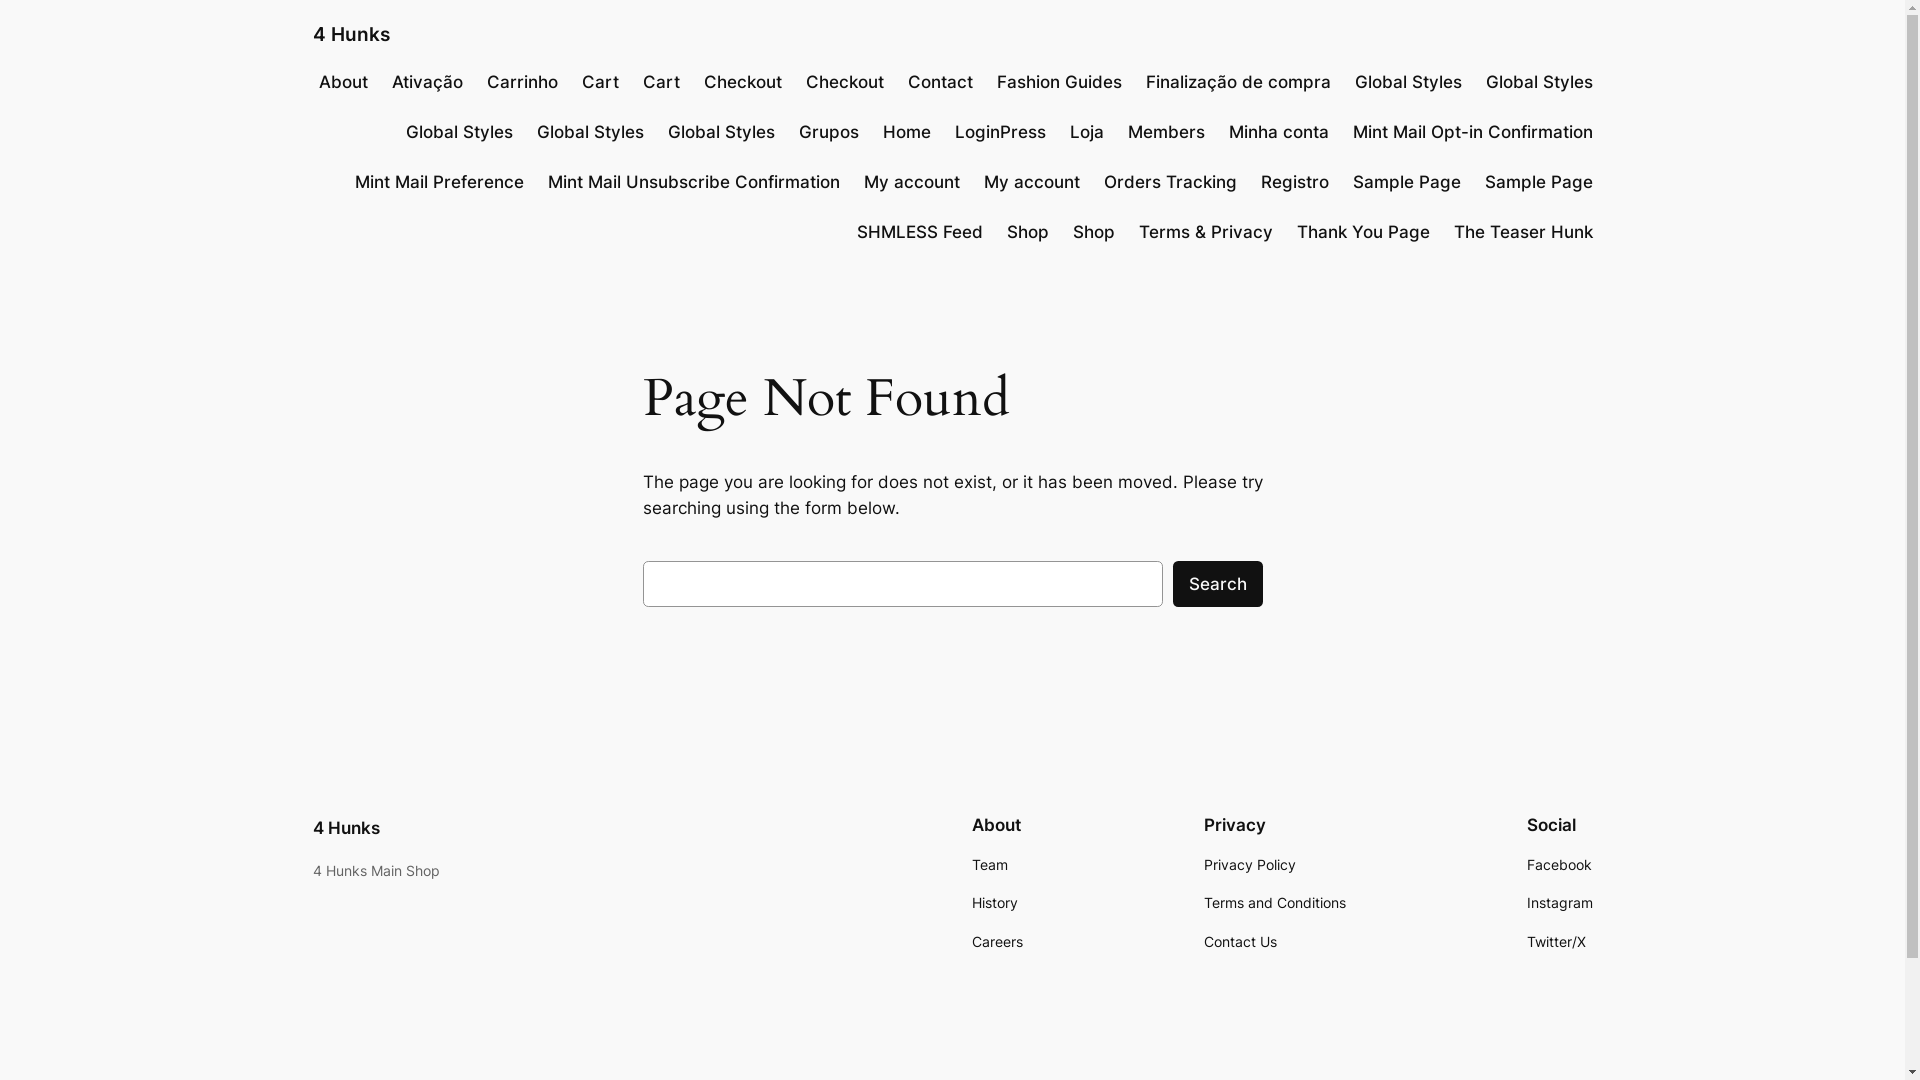 The height and width of the screenshot is (1080, 1920). I want to click on Shop, so click(1093, 232).